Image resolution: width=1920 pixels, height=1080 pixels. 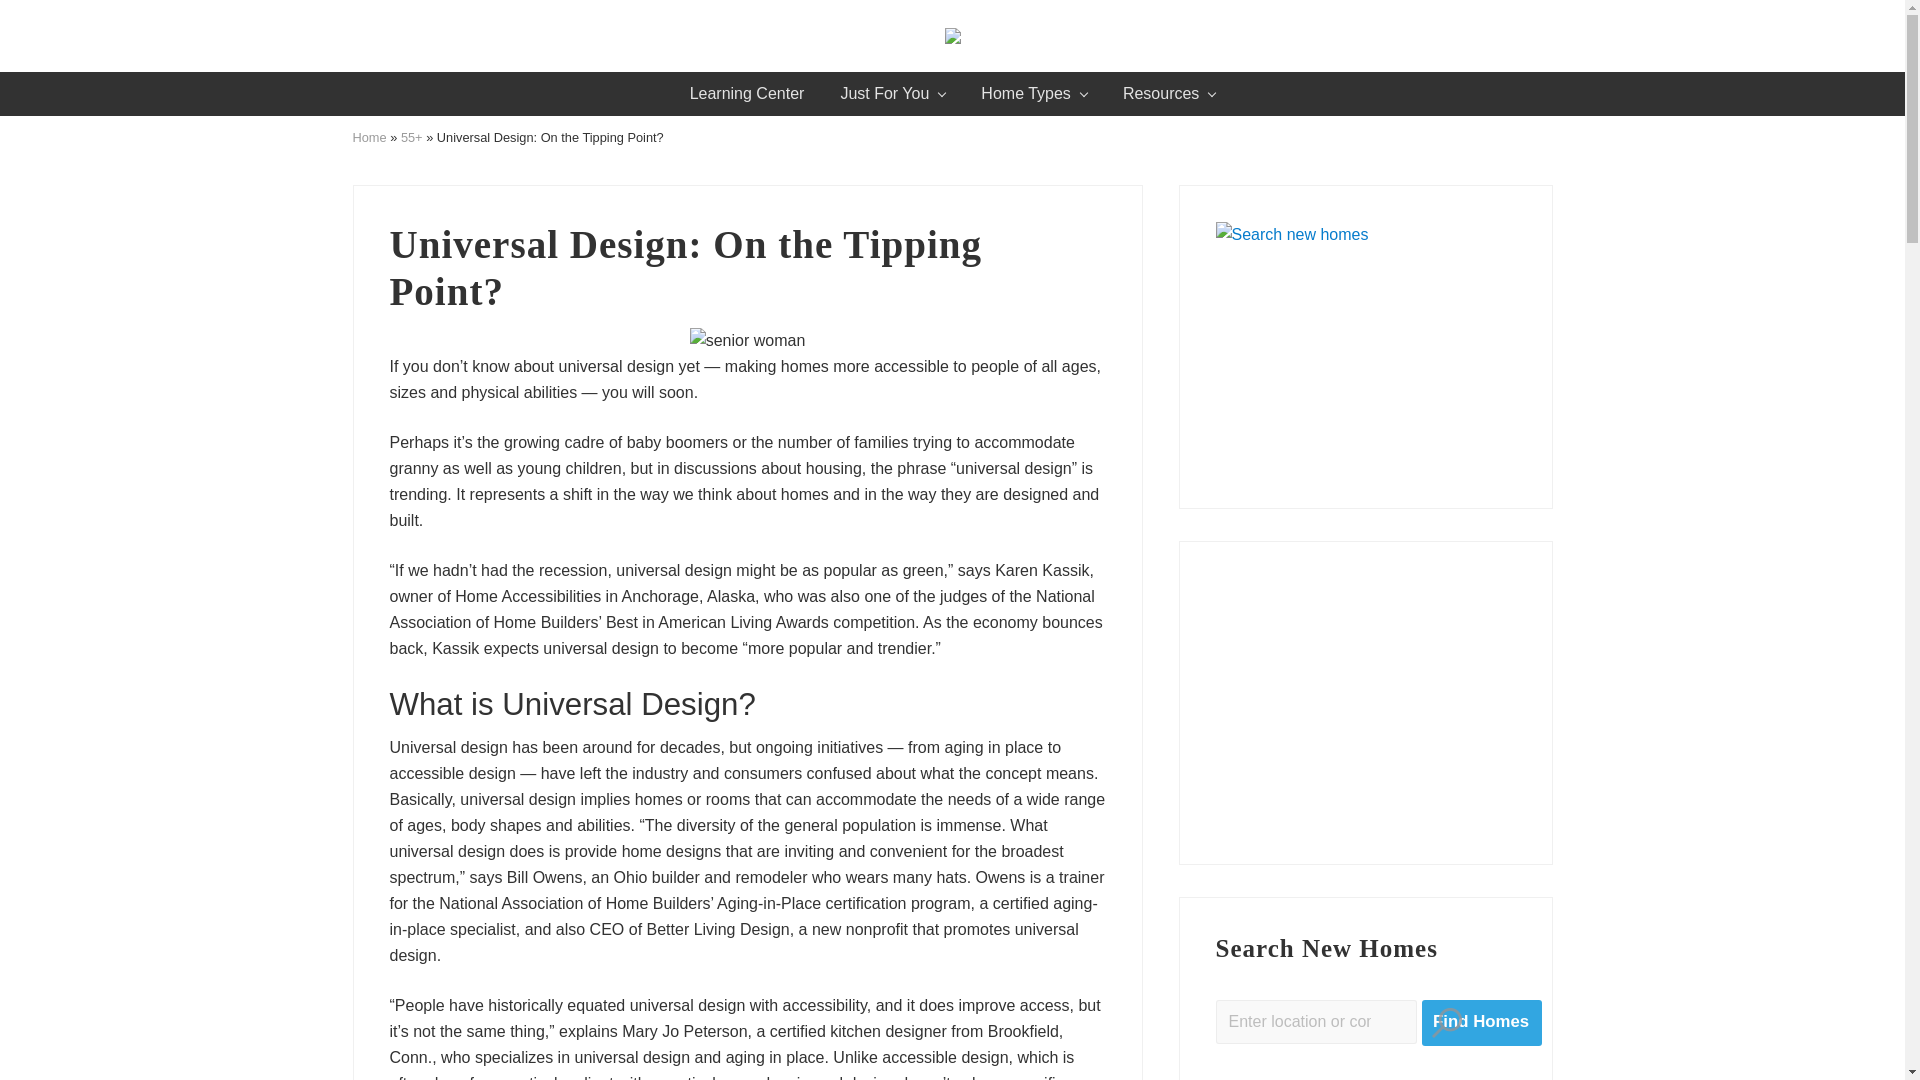 I want to click on Home Types, so click(x=1034, y=94).